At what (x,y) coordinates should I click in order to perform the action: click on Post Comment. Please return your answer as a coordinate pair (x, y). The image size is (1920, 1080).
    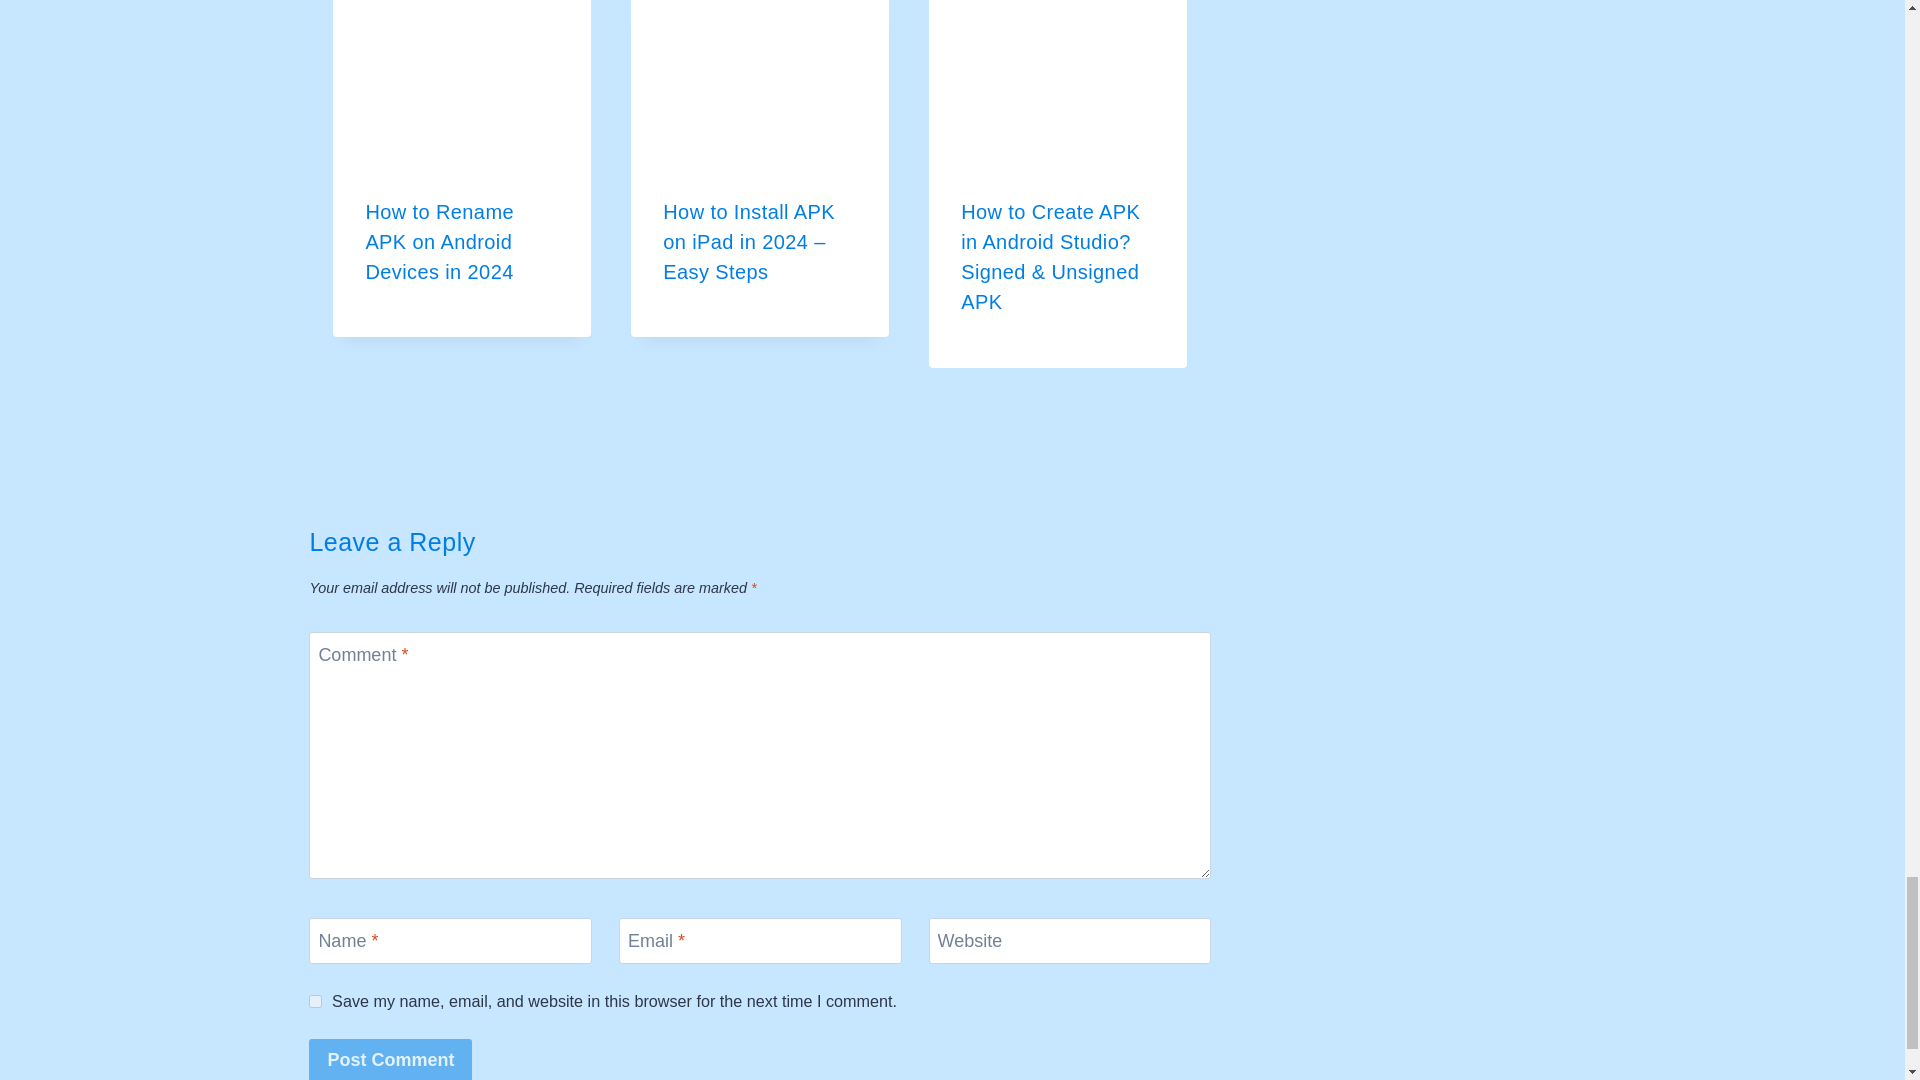
    Looking at the image, I should click on (390, 1059).